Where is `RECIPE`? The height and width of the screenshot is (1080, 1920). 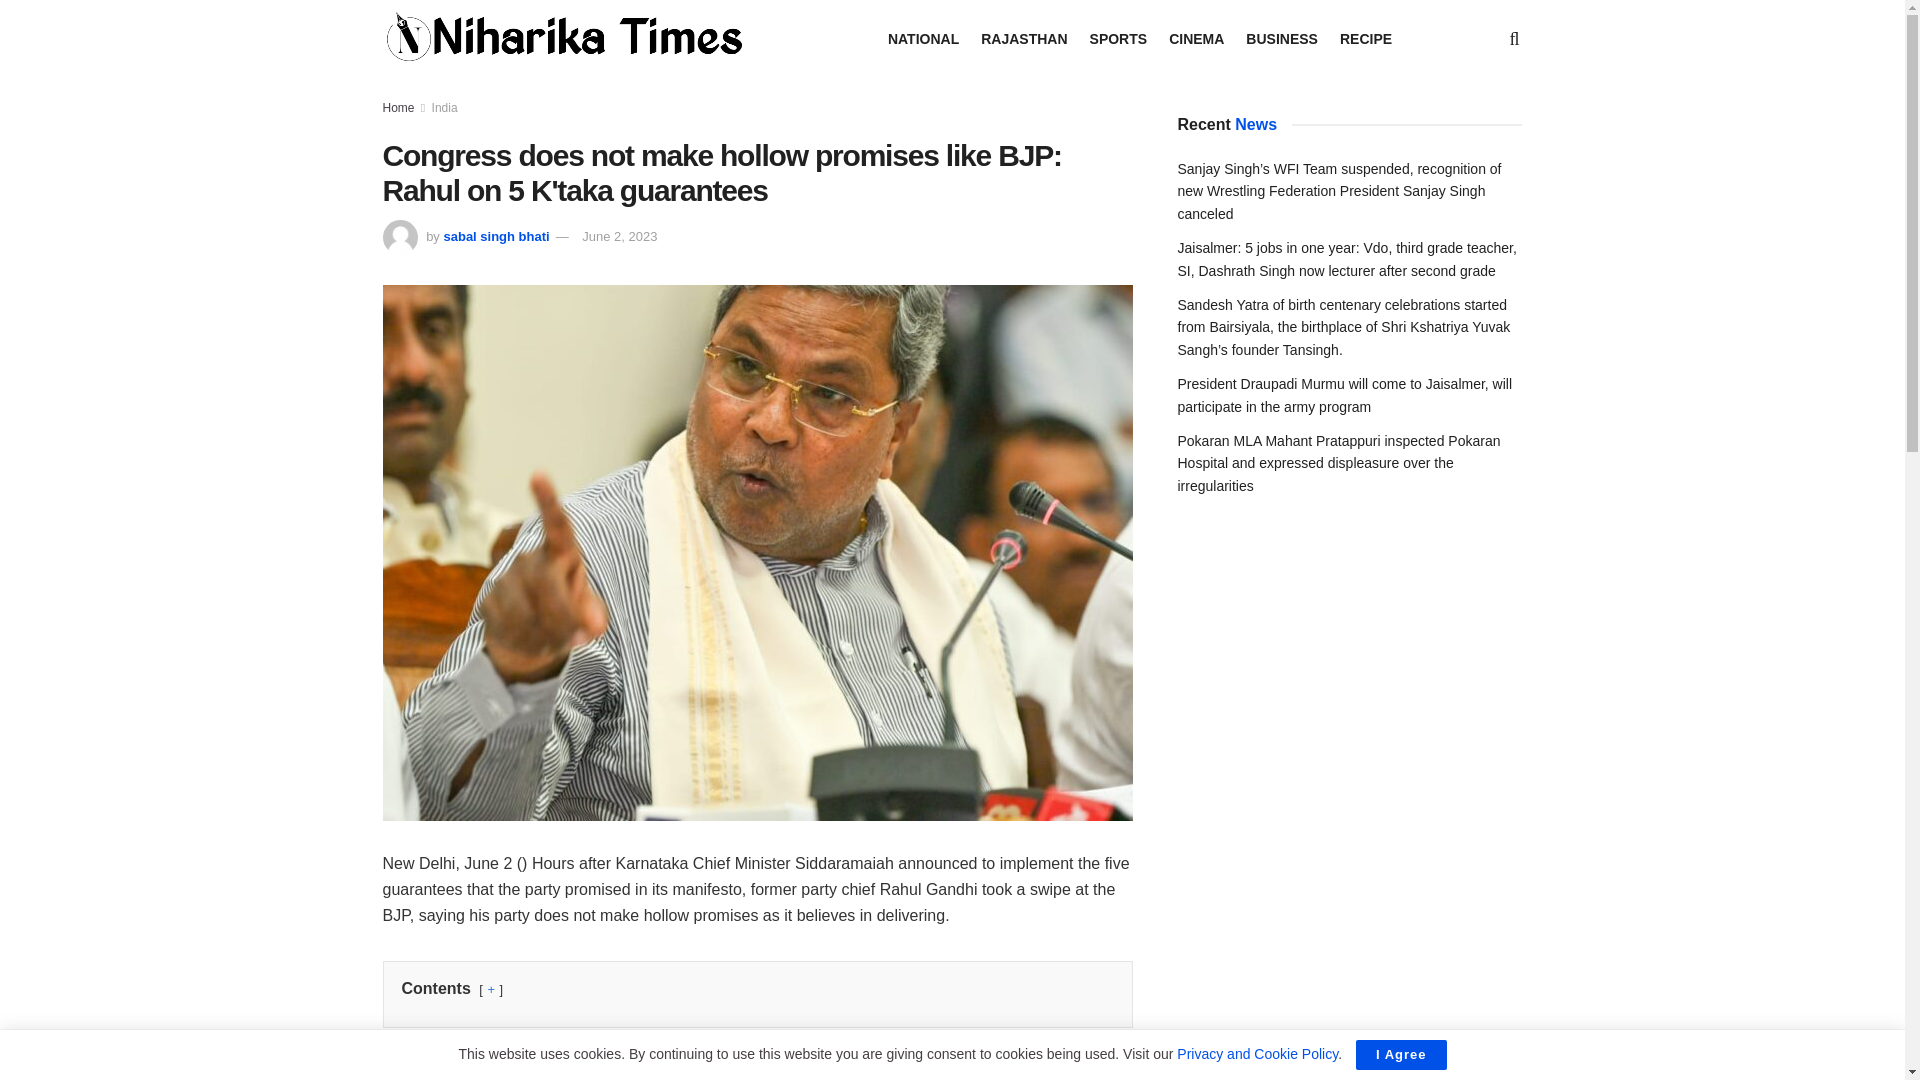
RECIPE is located at coordinates (1366, 37).